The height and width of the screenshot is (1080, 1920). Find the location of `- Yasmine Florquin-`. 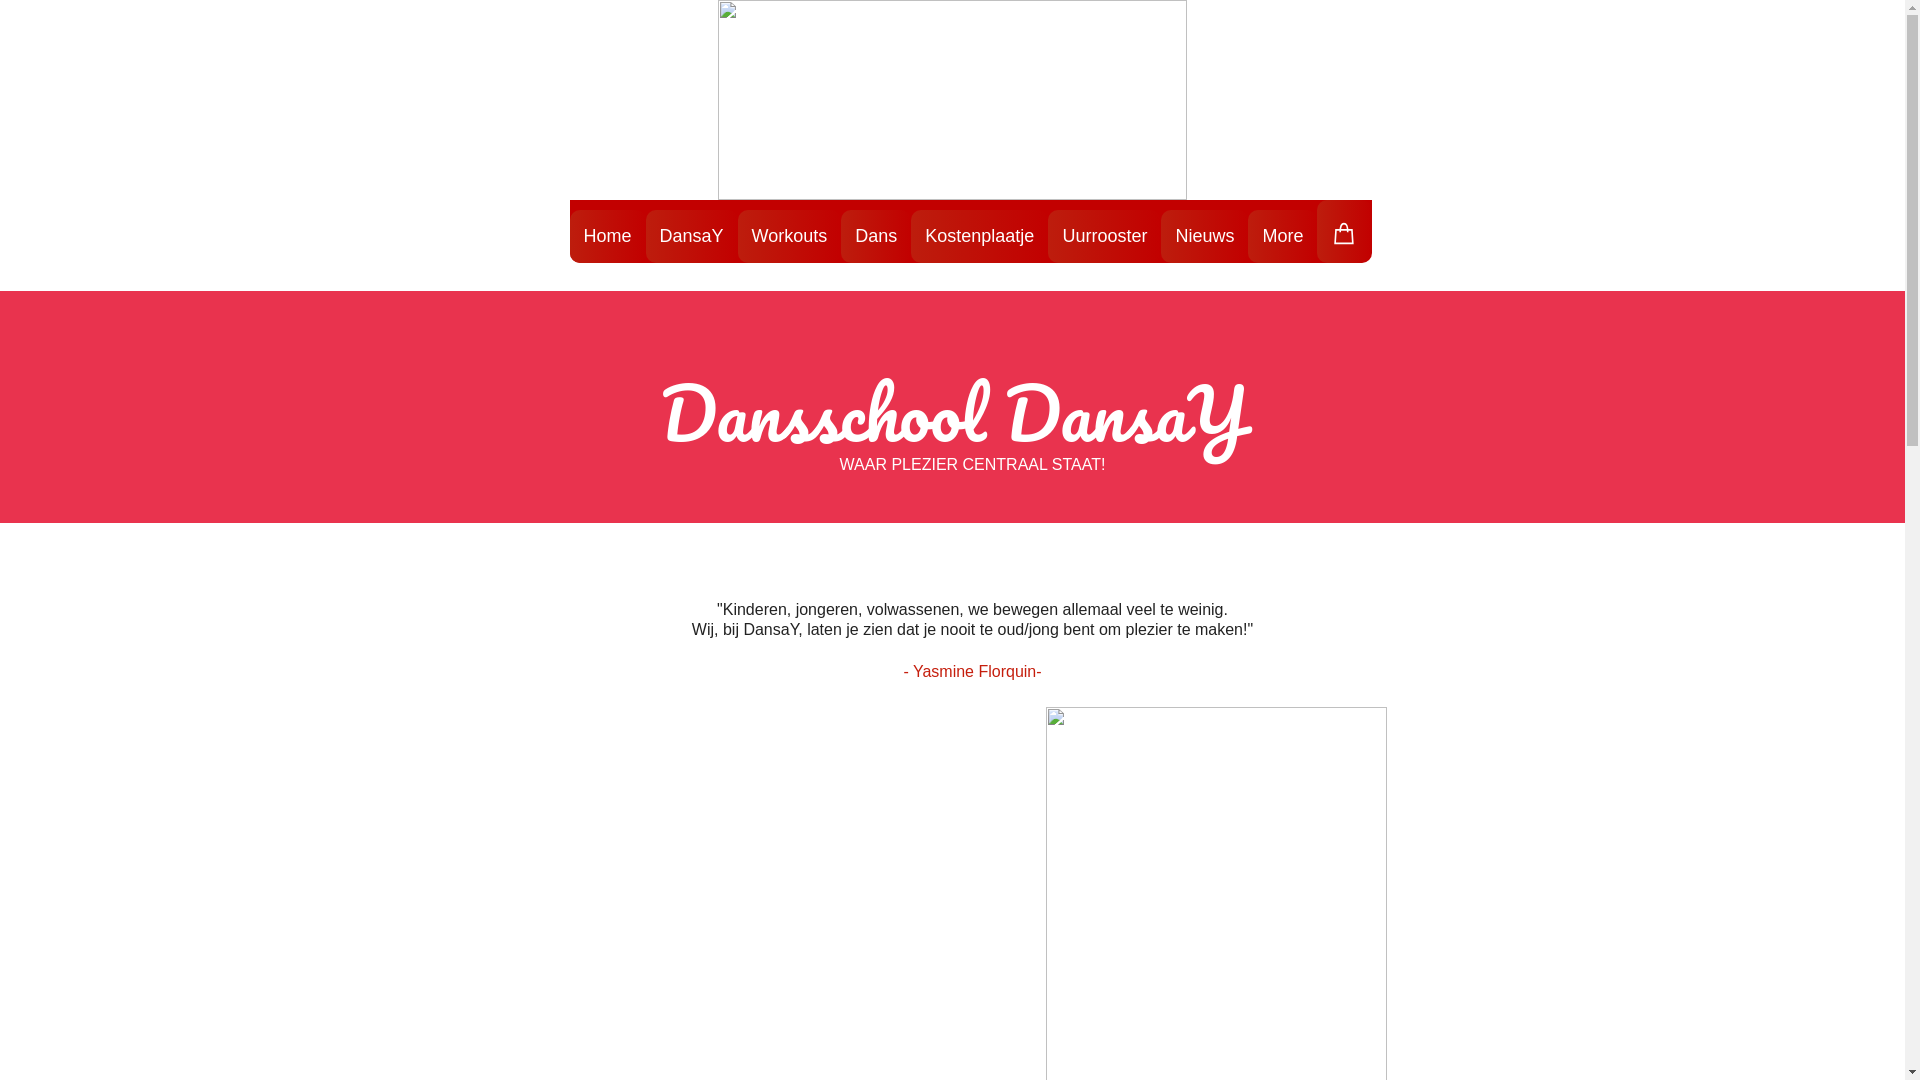

- Yasmine Florquin- is located at coordinates (972, 672).